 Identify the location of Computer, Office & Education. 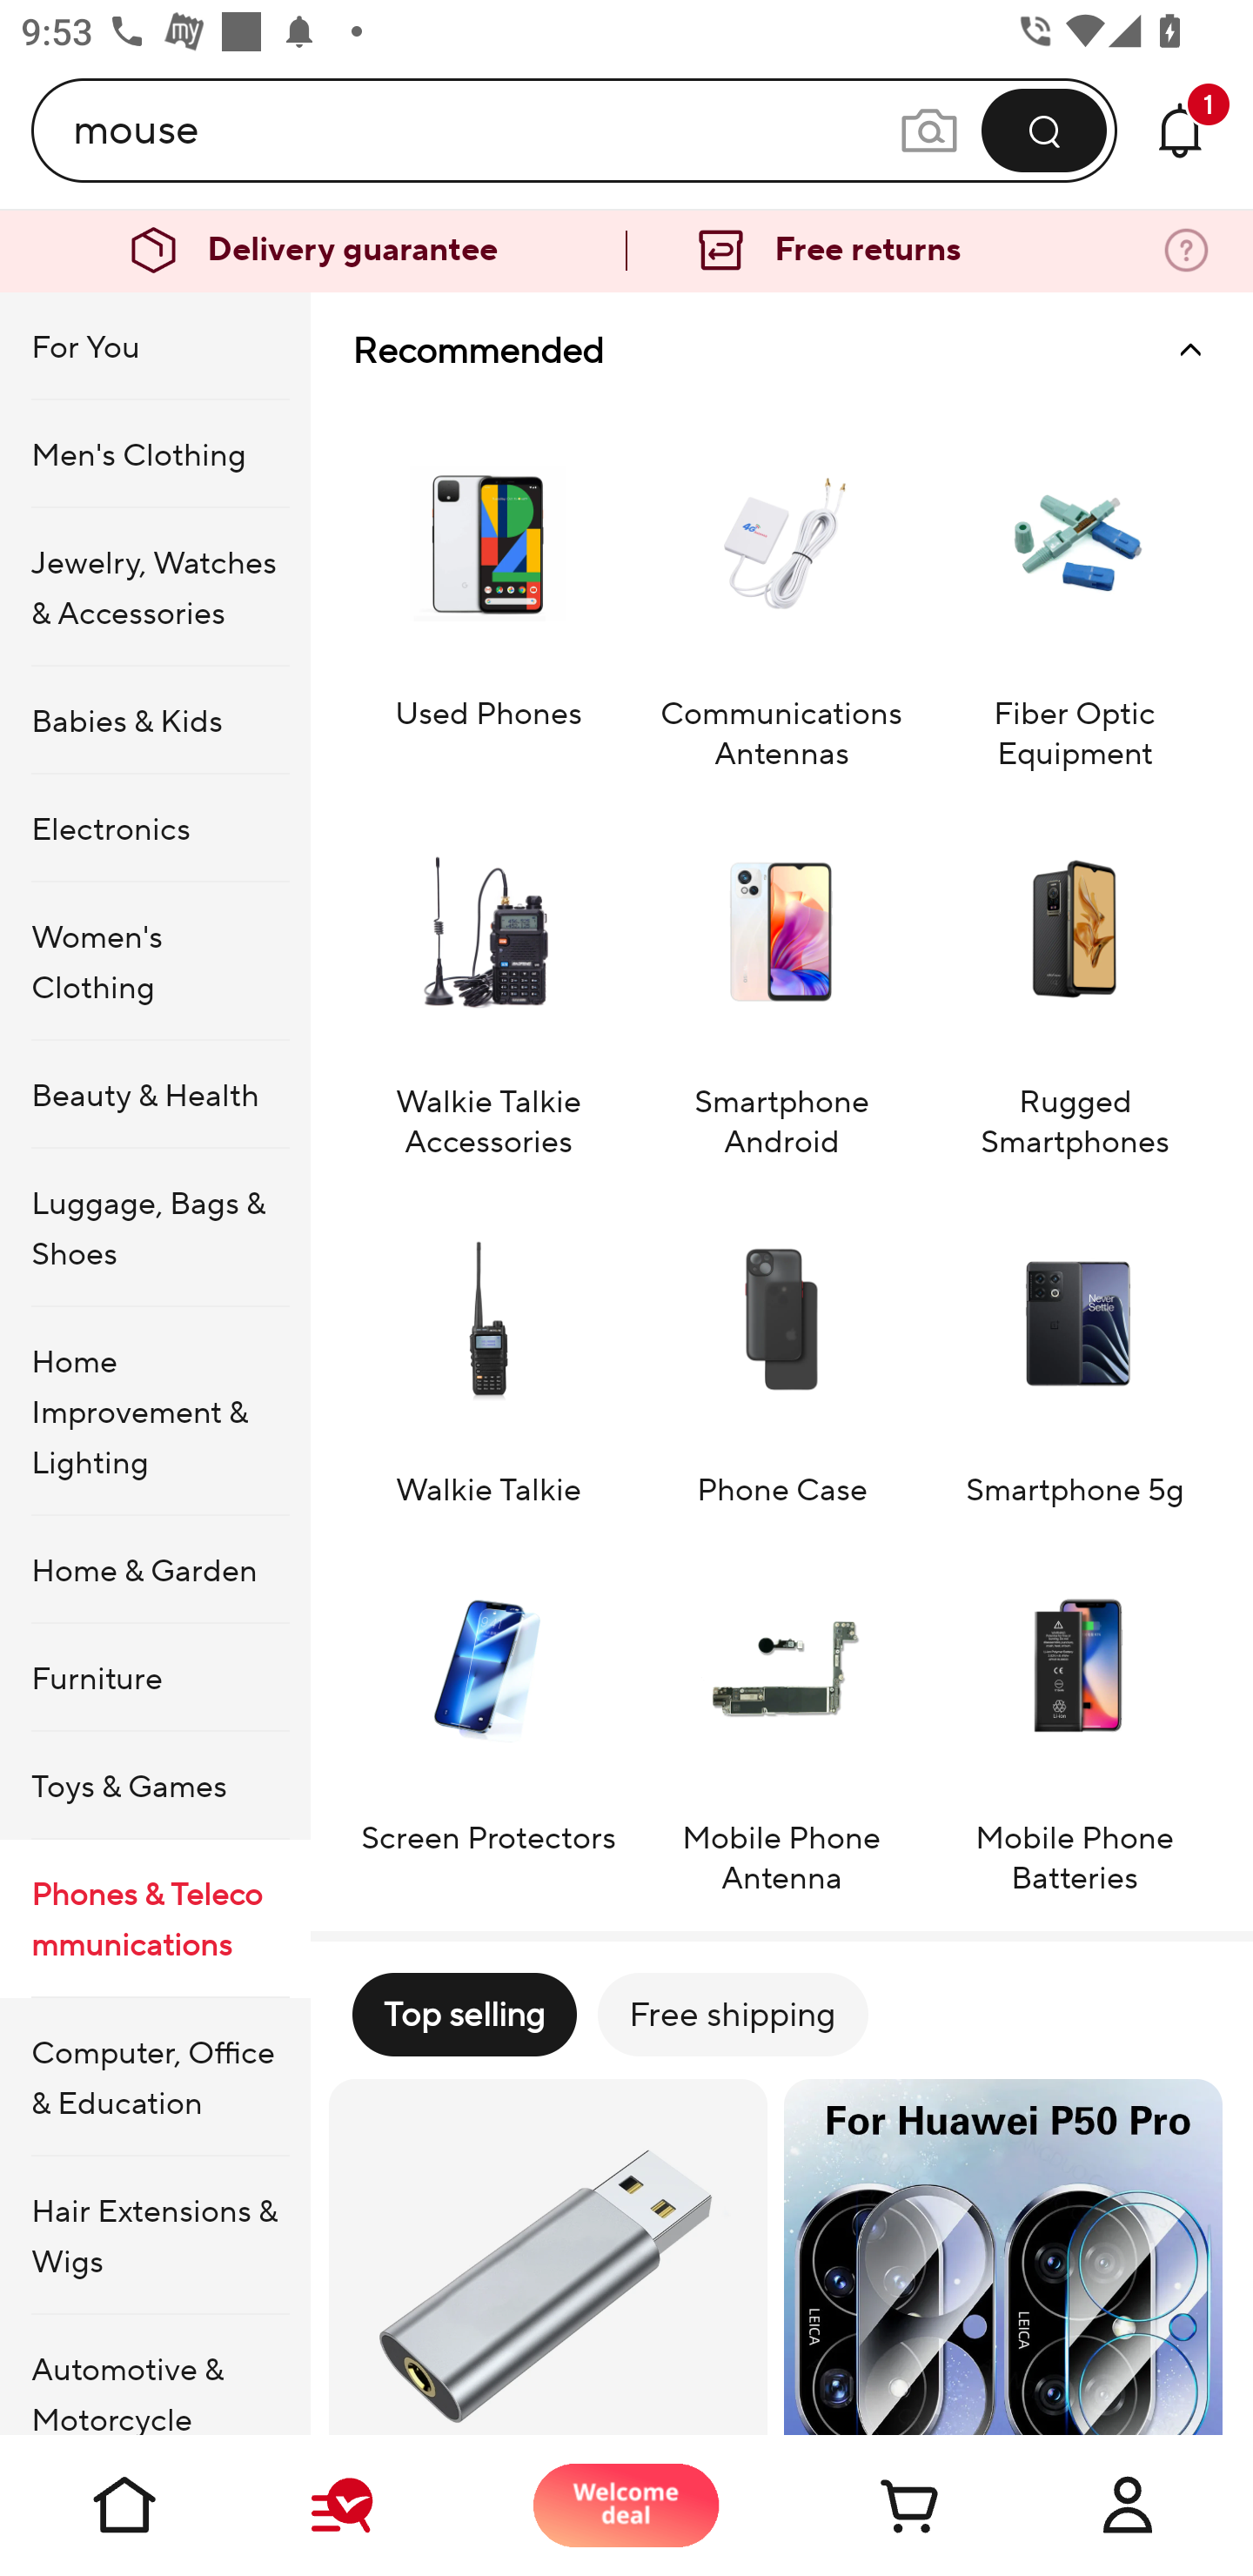
(155, 2076).